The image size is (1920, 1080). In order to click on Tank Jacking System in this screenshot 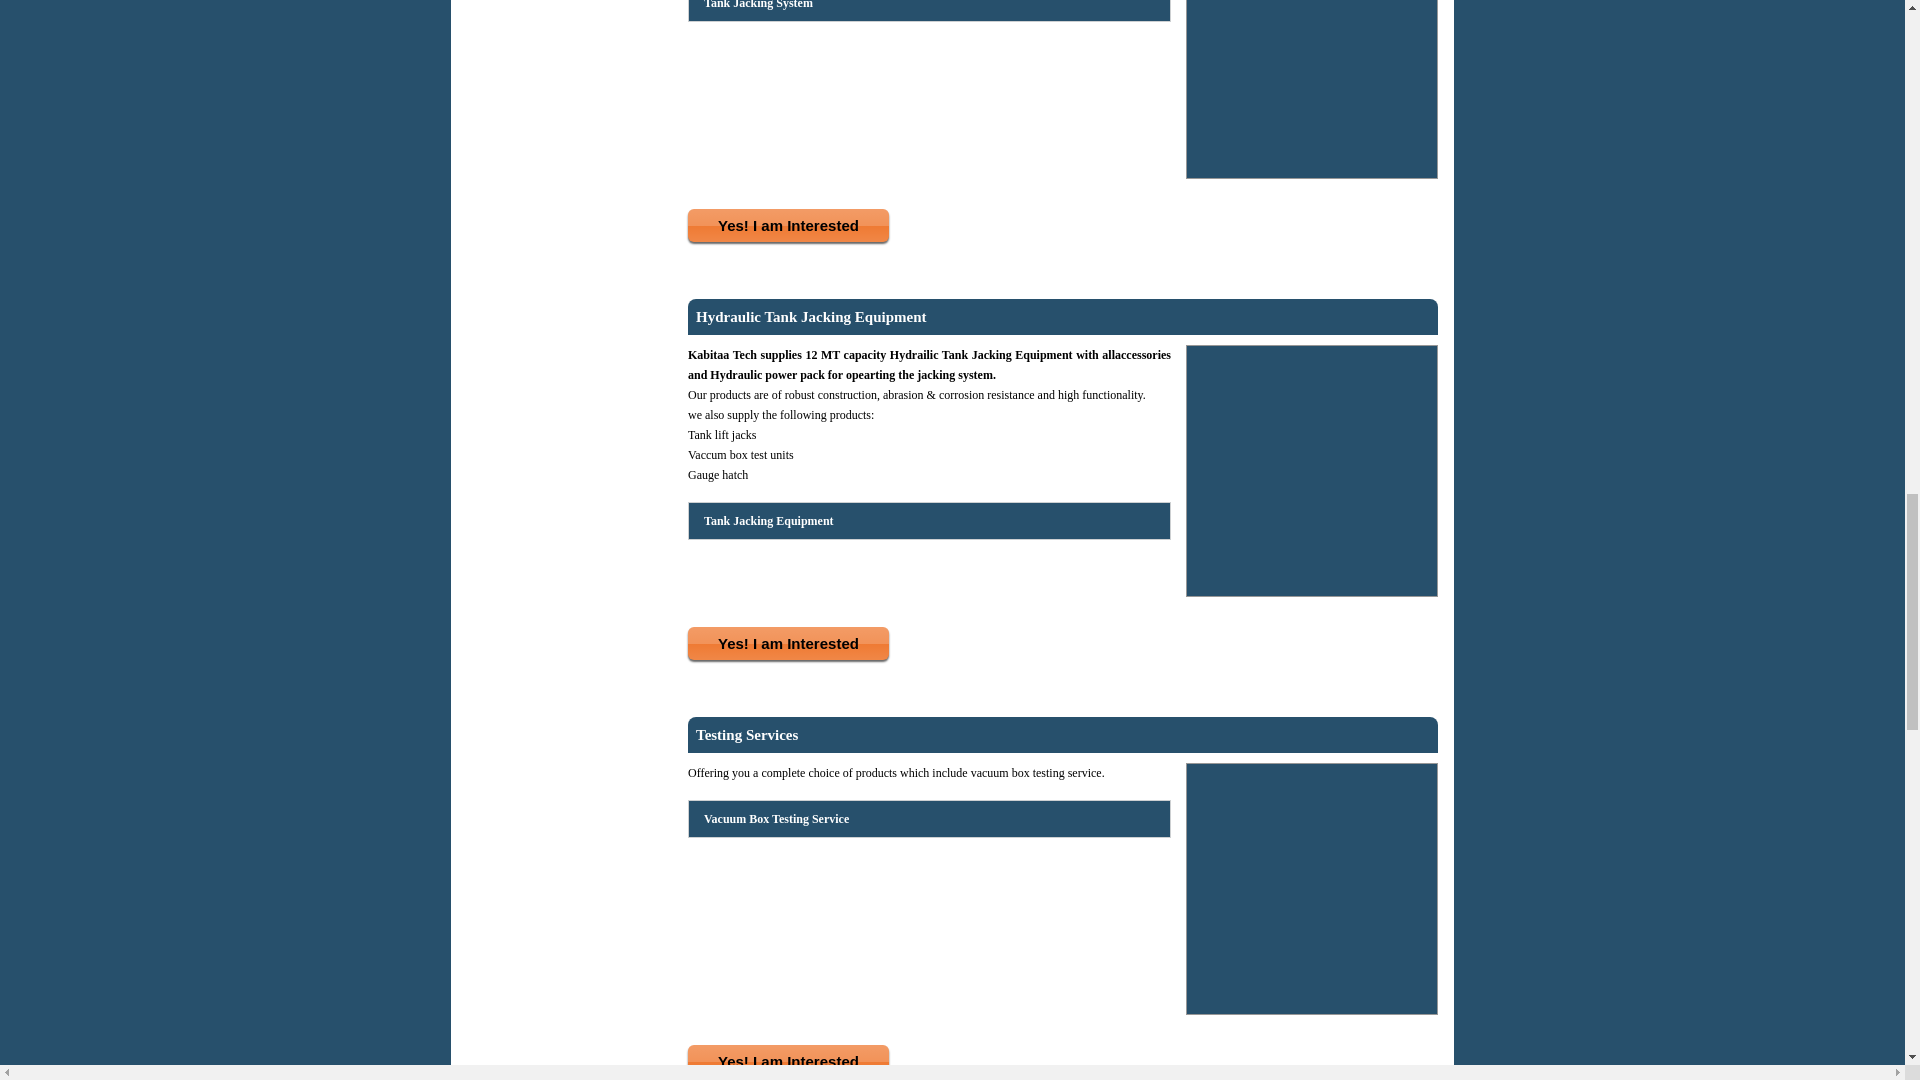, I will do `click(757, 9)`.